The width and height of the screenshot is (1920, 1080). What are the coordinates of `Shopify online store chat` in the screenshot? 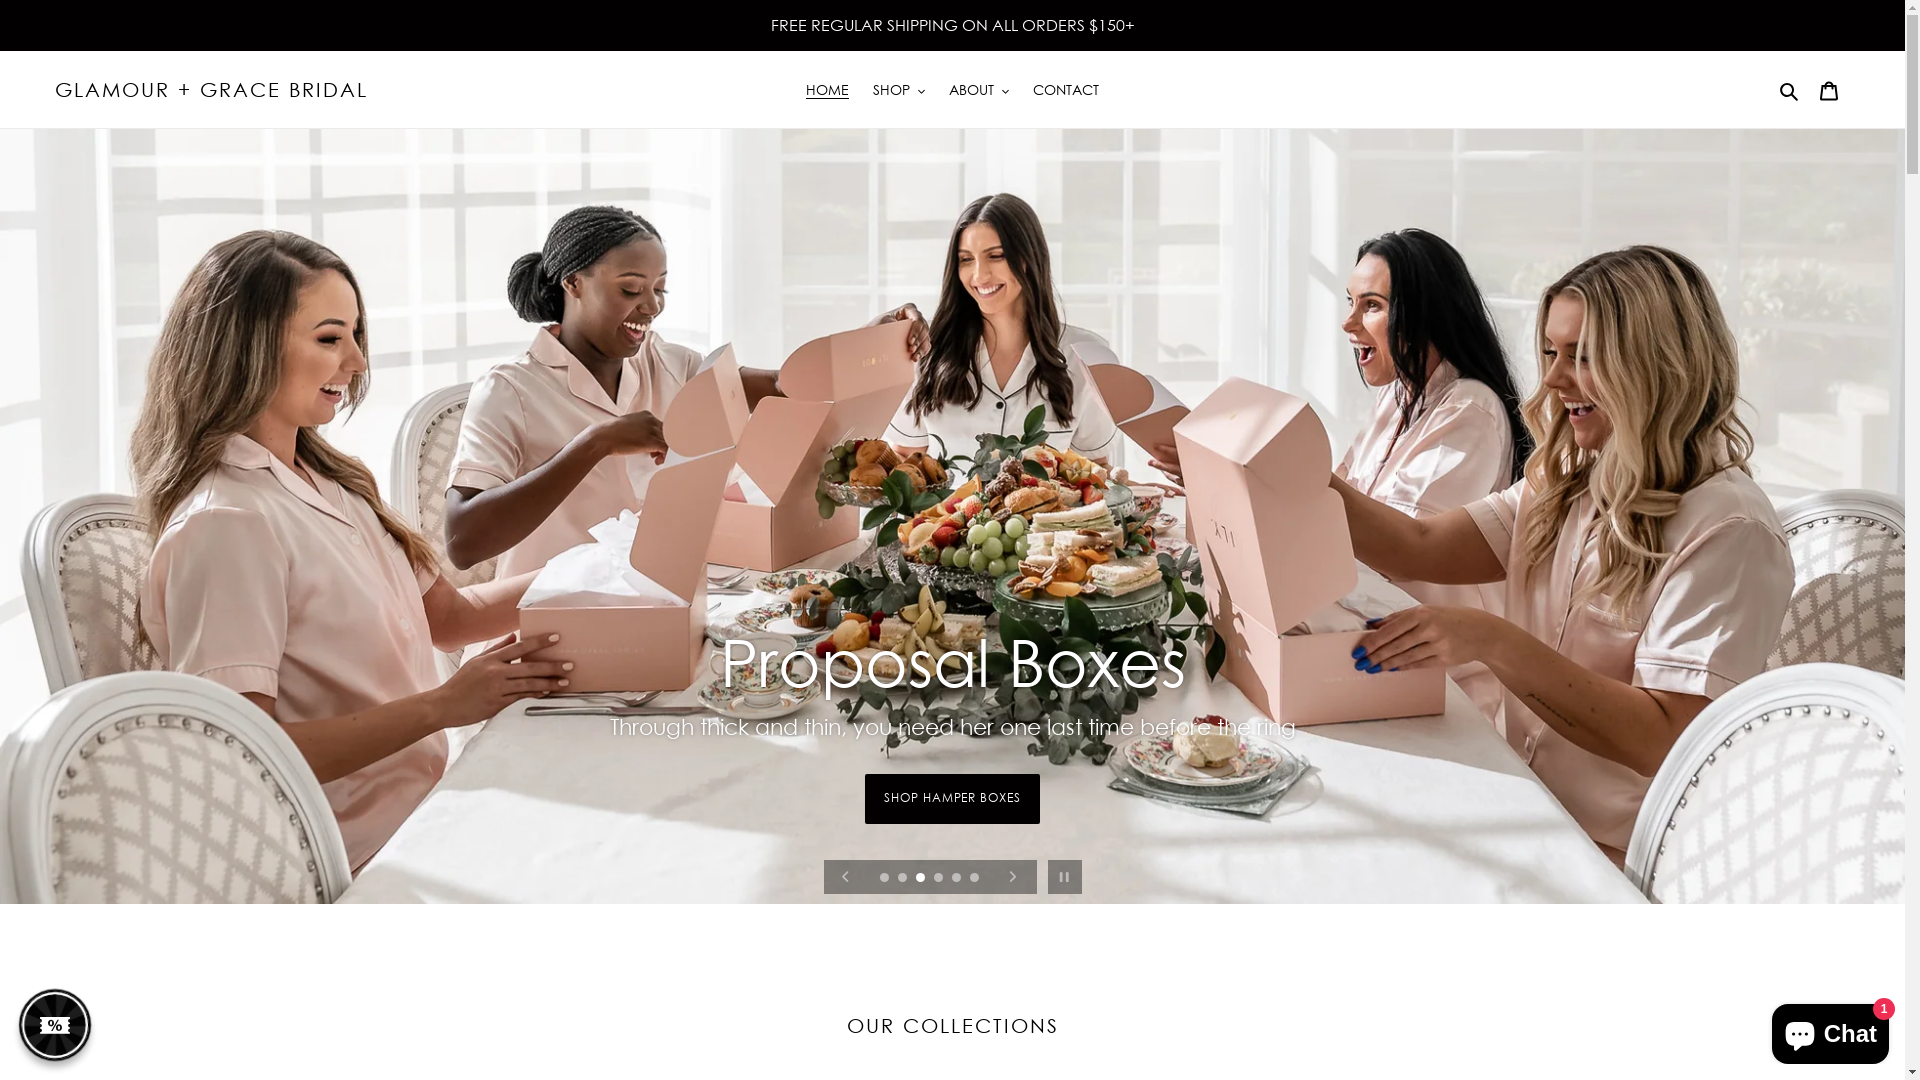 It's located at (1830, 1030).